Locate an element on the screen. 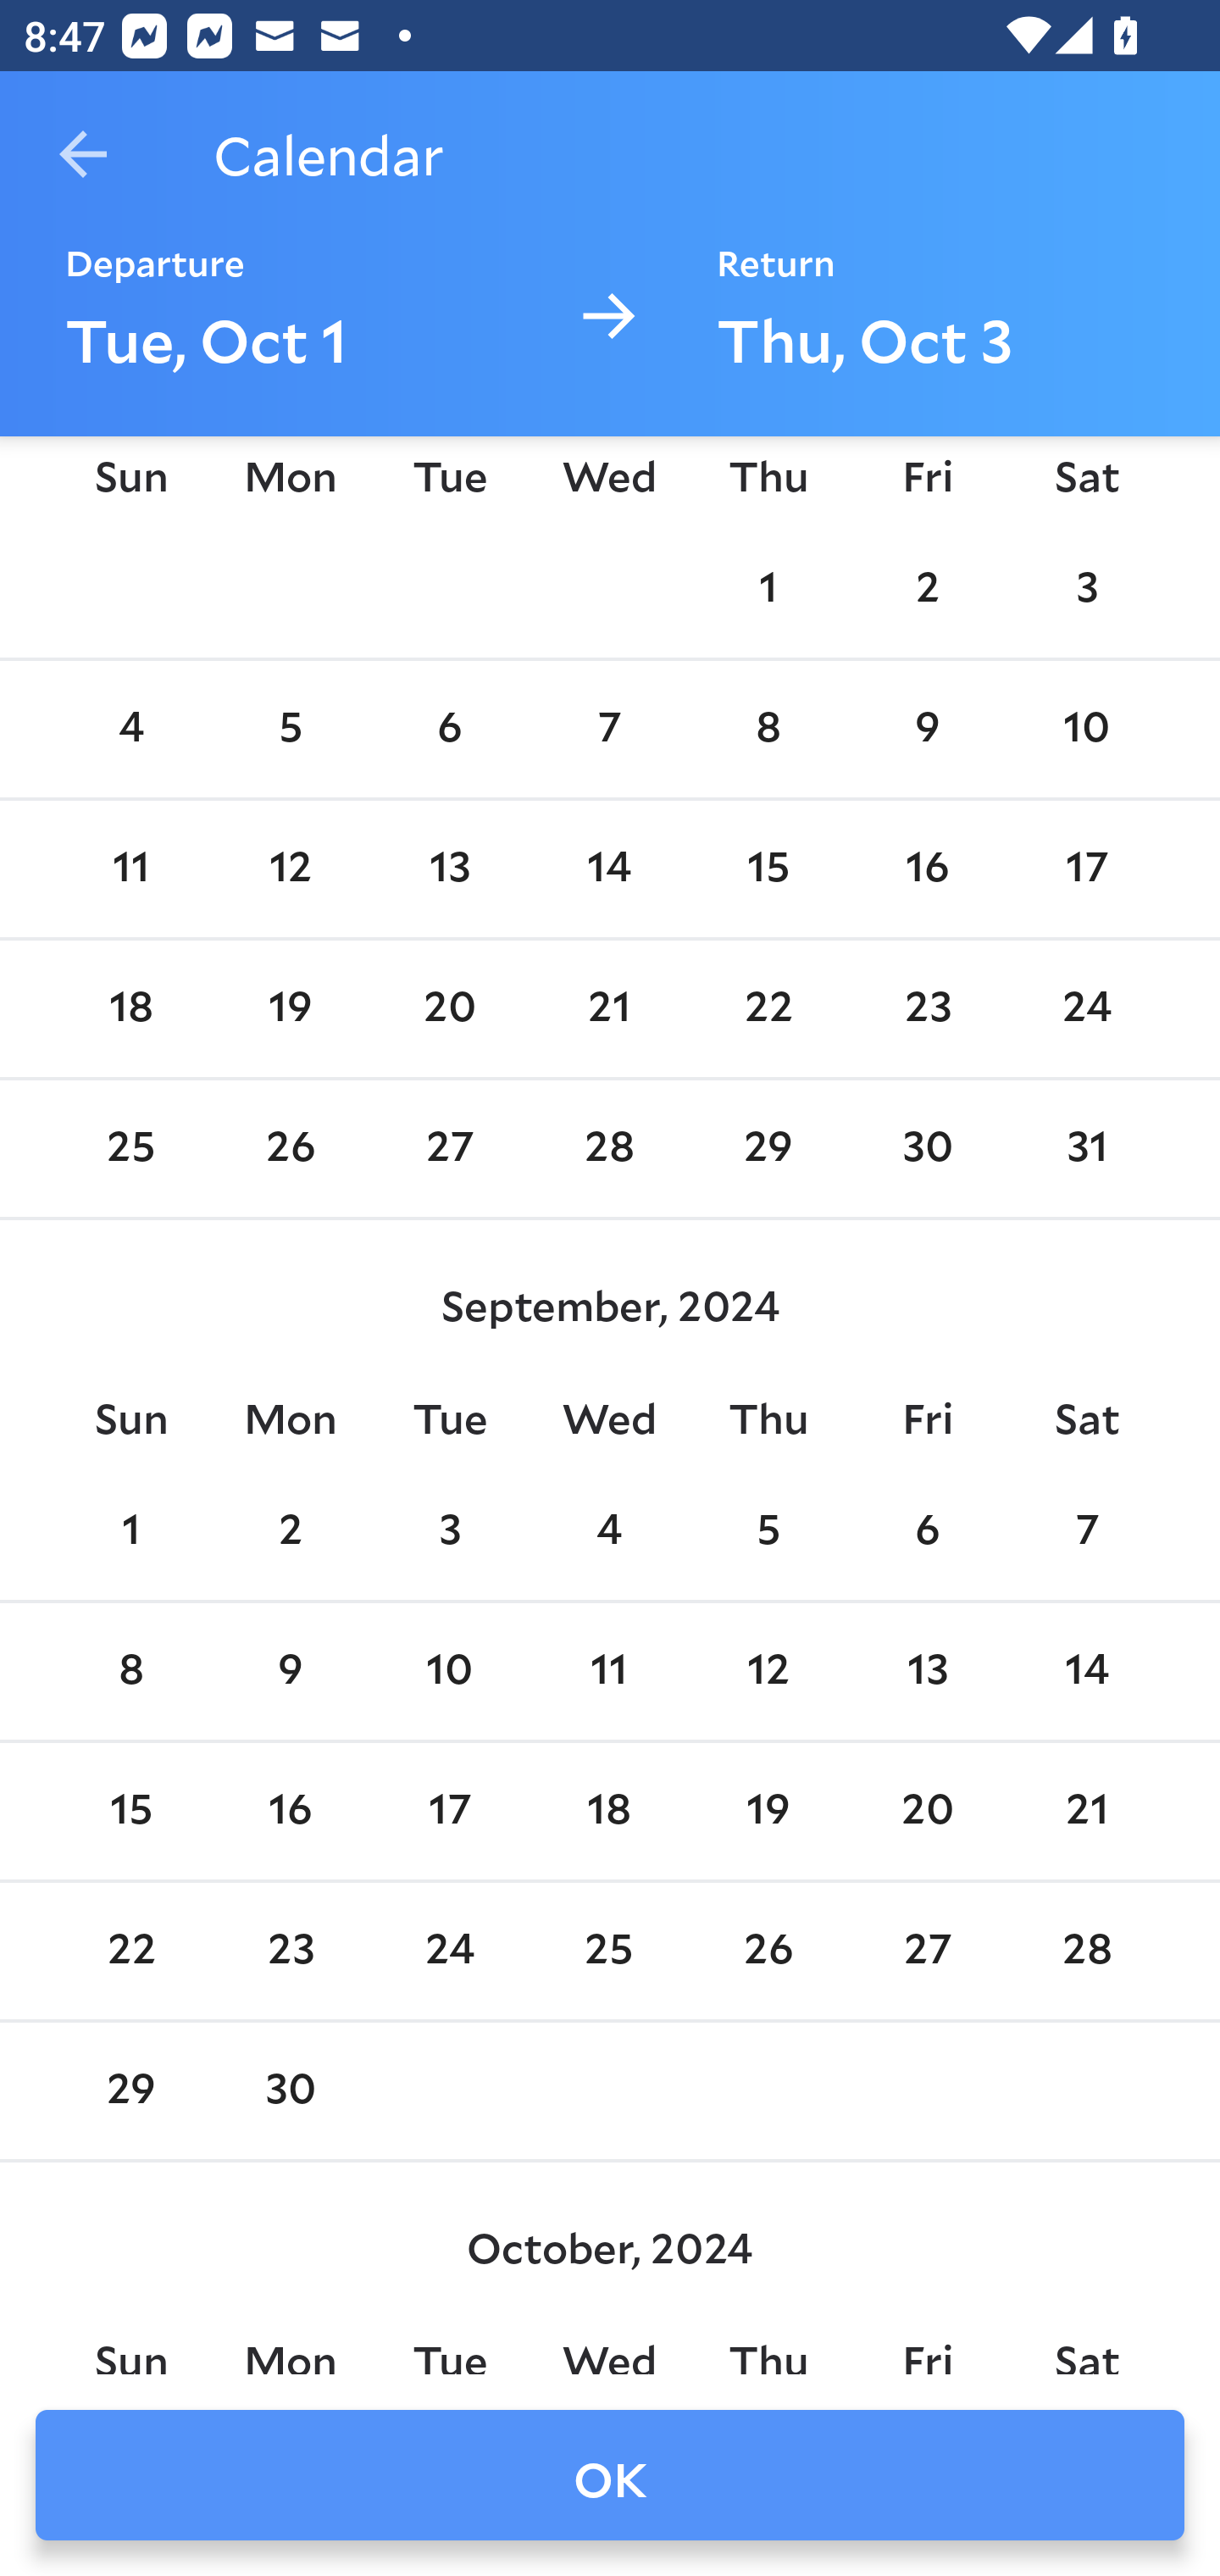  Navigate up is located at coordinates (83, 154).